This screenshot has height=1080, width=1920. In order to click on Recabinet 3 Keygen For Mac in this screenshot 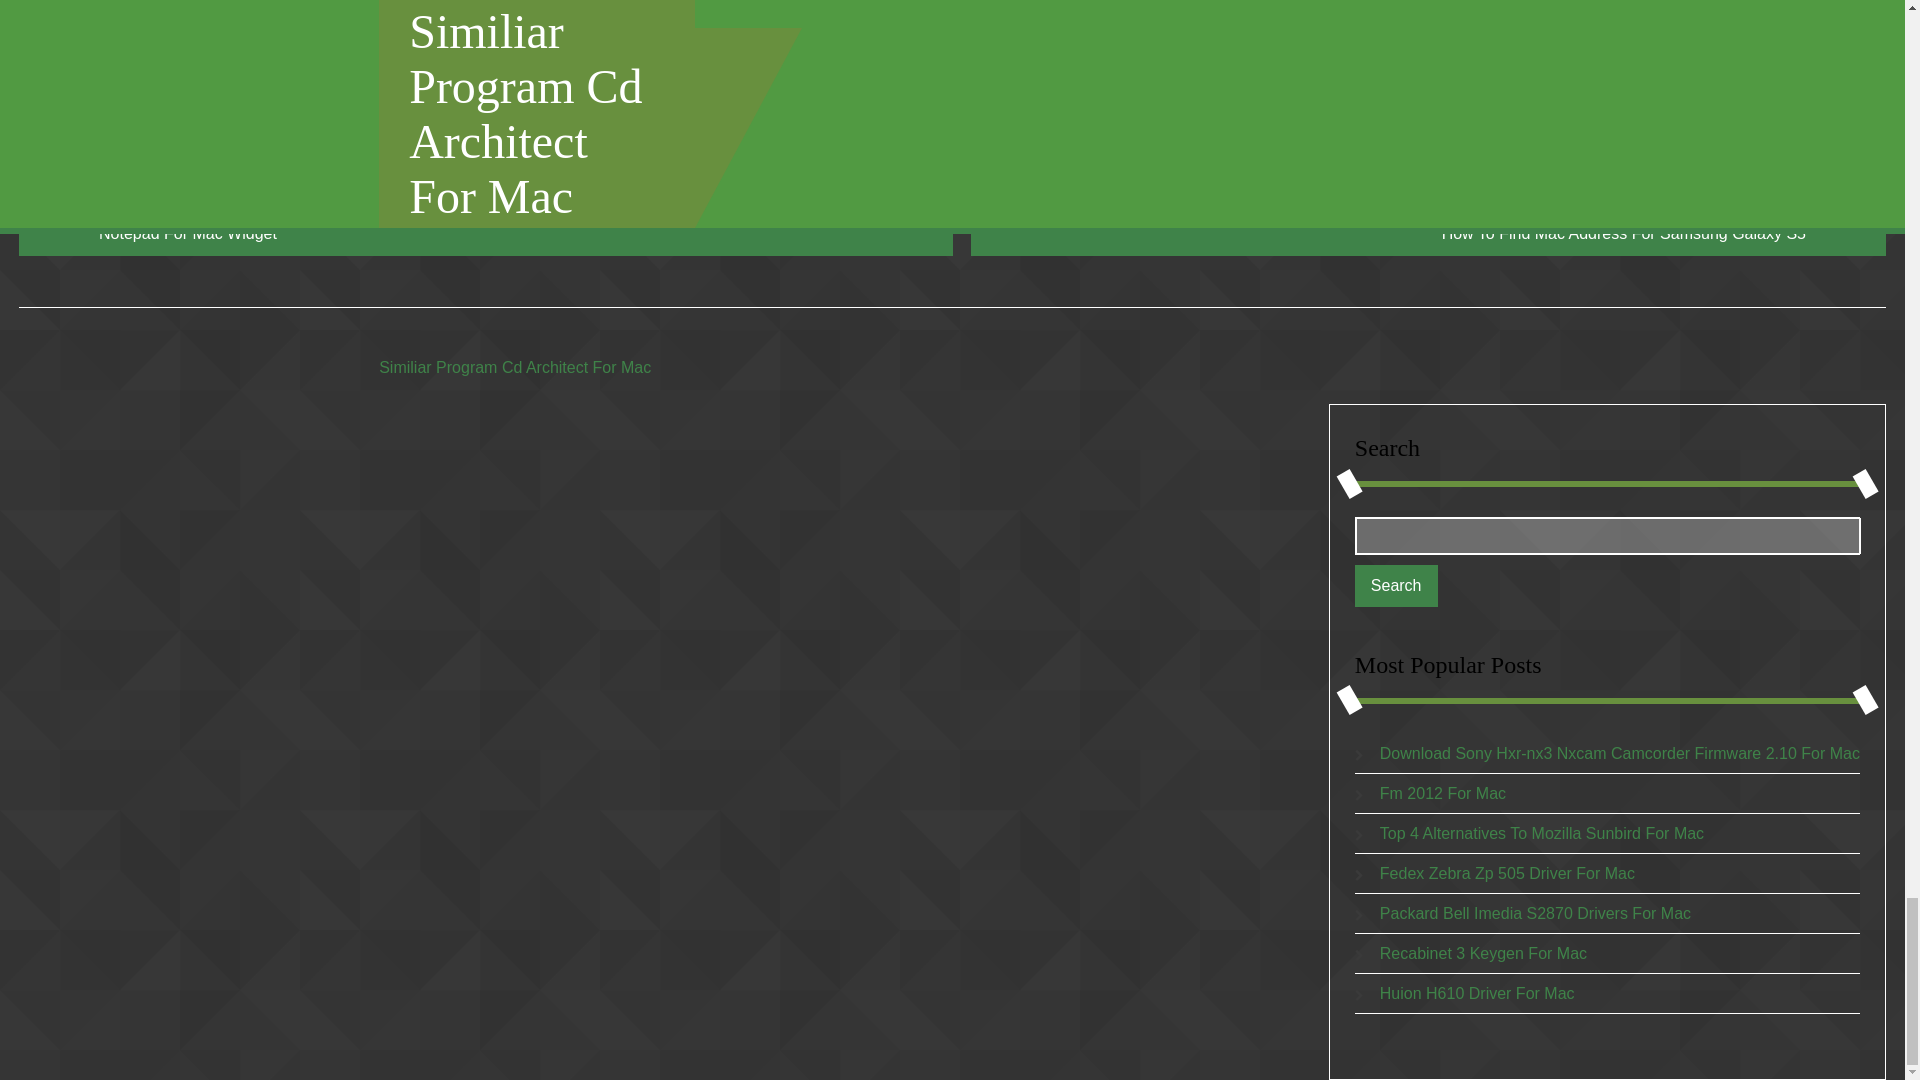, I will do `click(1484, 954)`.